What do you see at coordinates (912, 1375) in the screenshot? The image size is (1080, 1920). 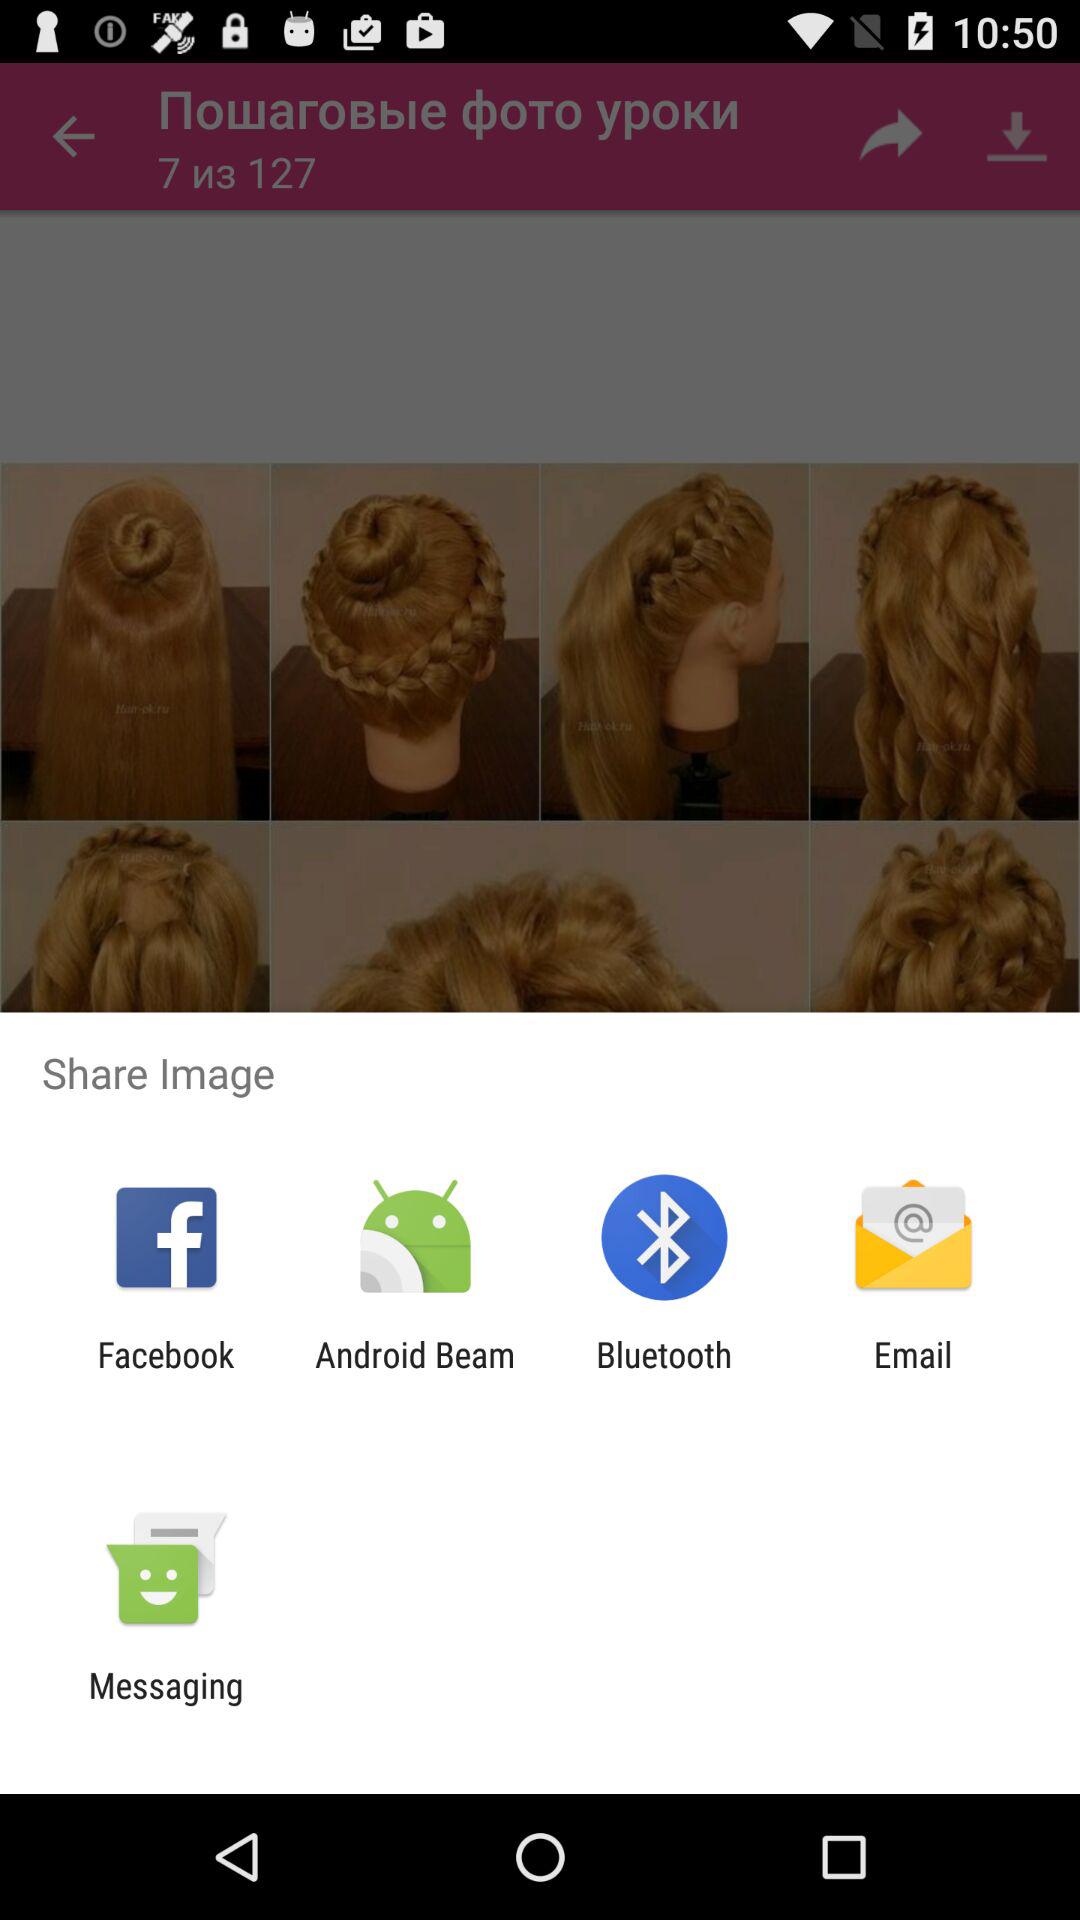 I see `press email item` at bounding box center [912, 1375].